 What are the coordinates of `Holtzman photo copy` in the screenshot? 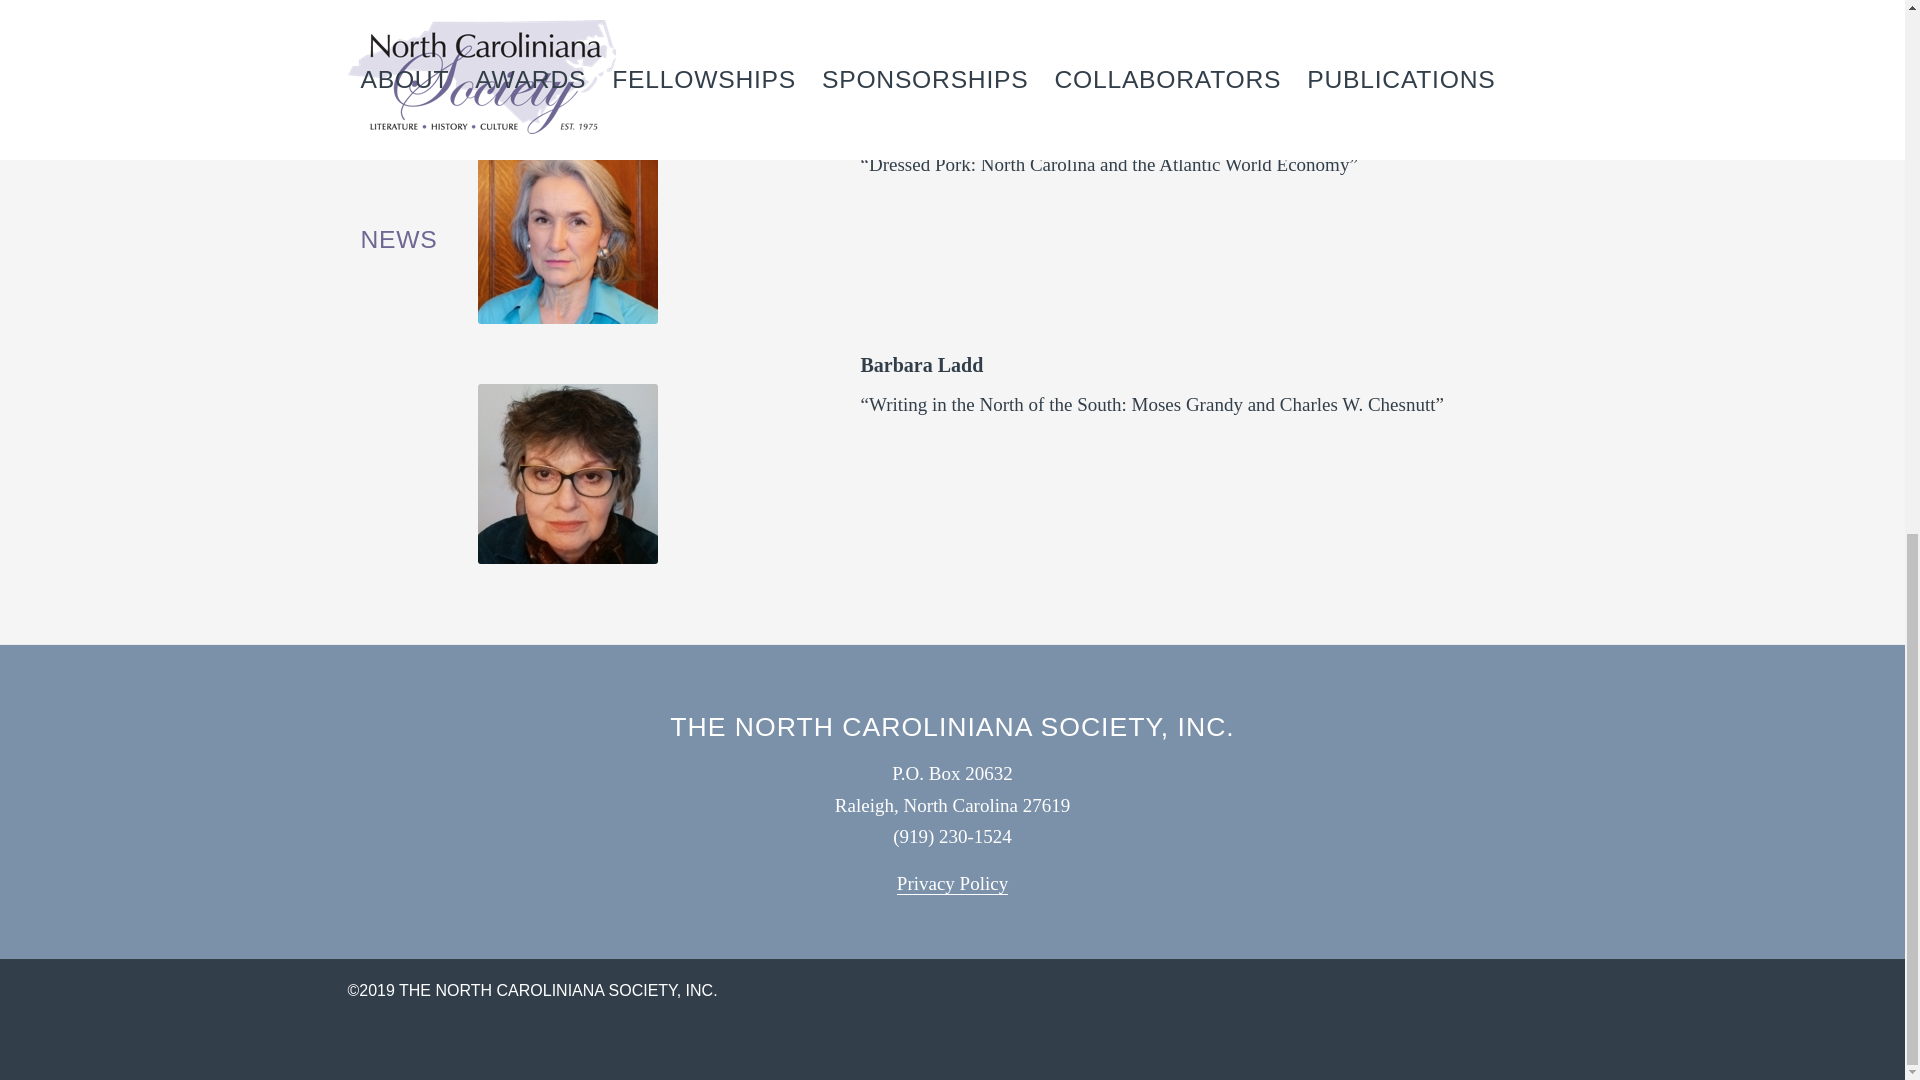 It's located at (568, 42).